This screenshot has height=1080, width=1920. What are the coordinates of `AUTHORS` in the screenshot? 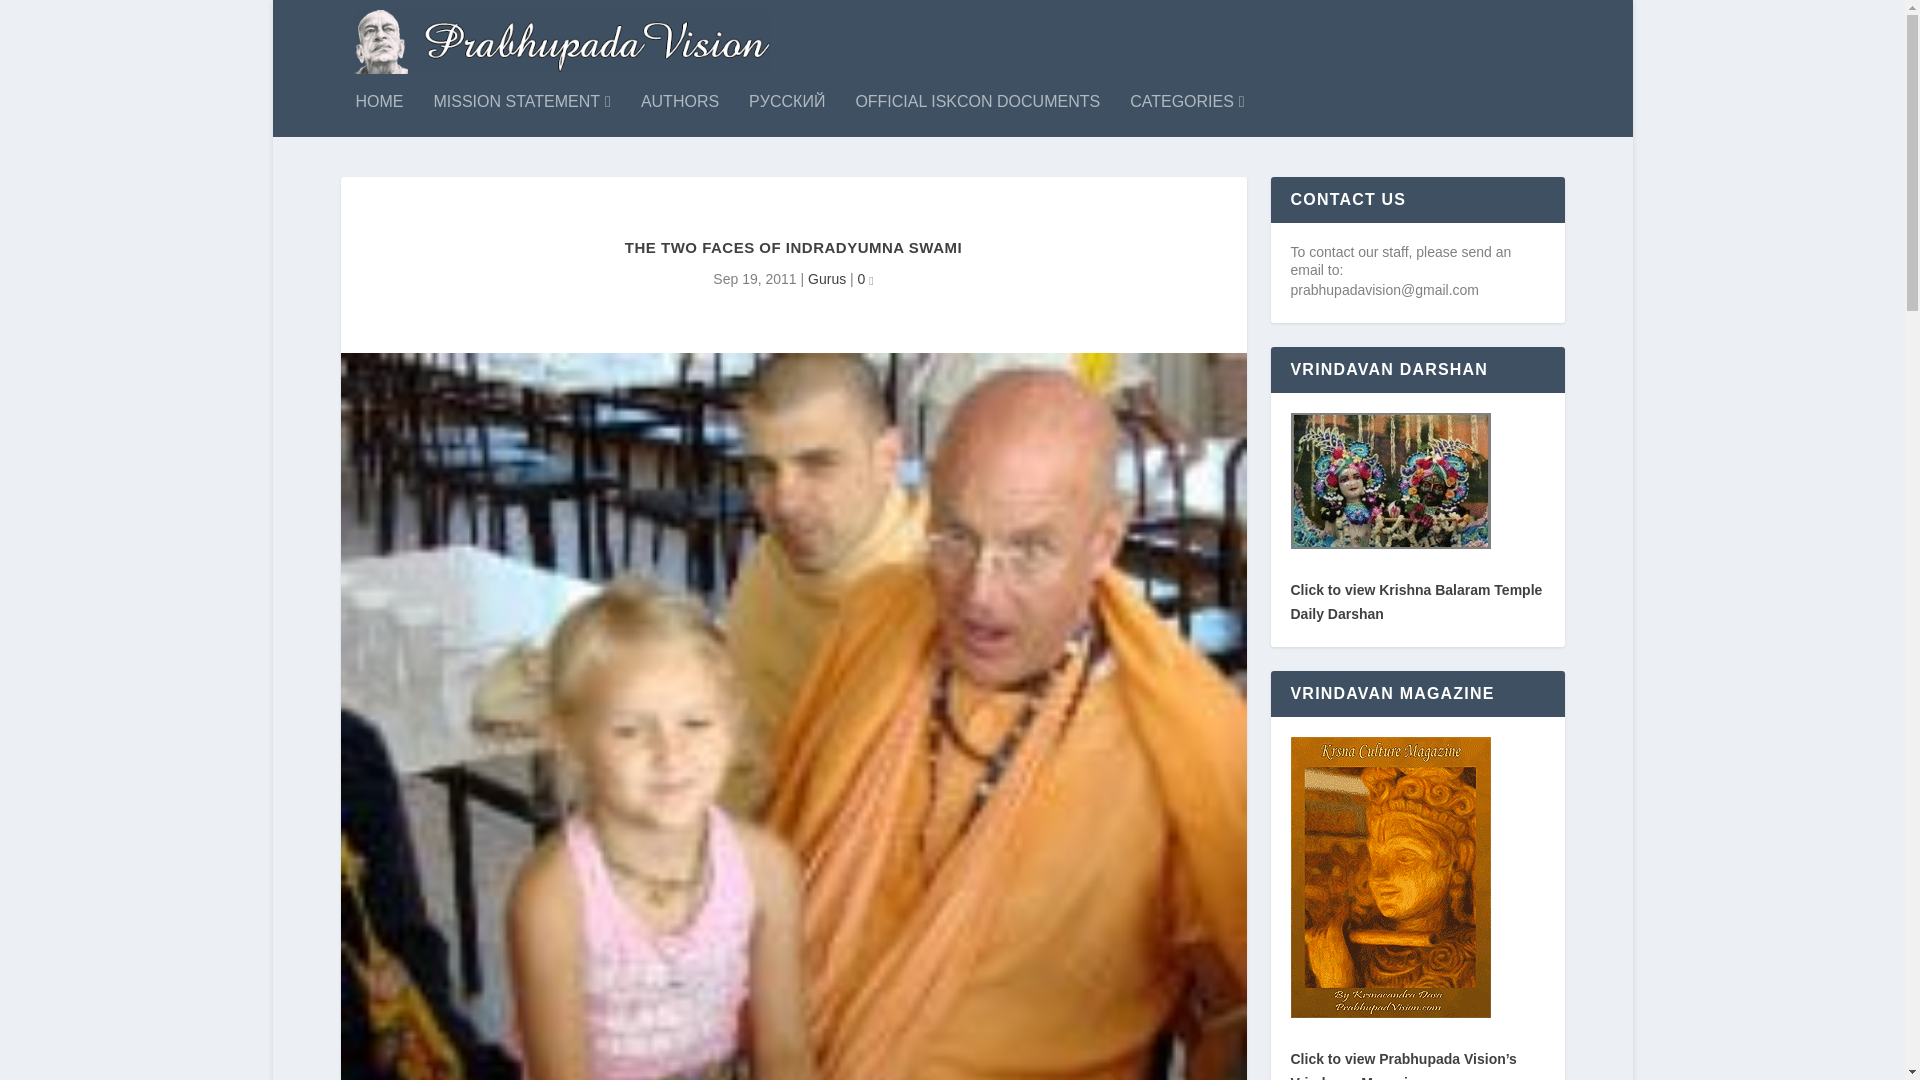 It's located at (680, 128).